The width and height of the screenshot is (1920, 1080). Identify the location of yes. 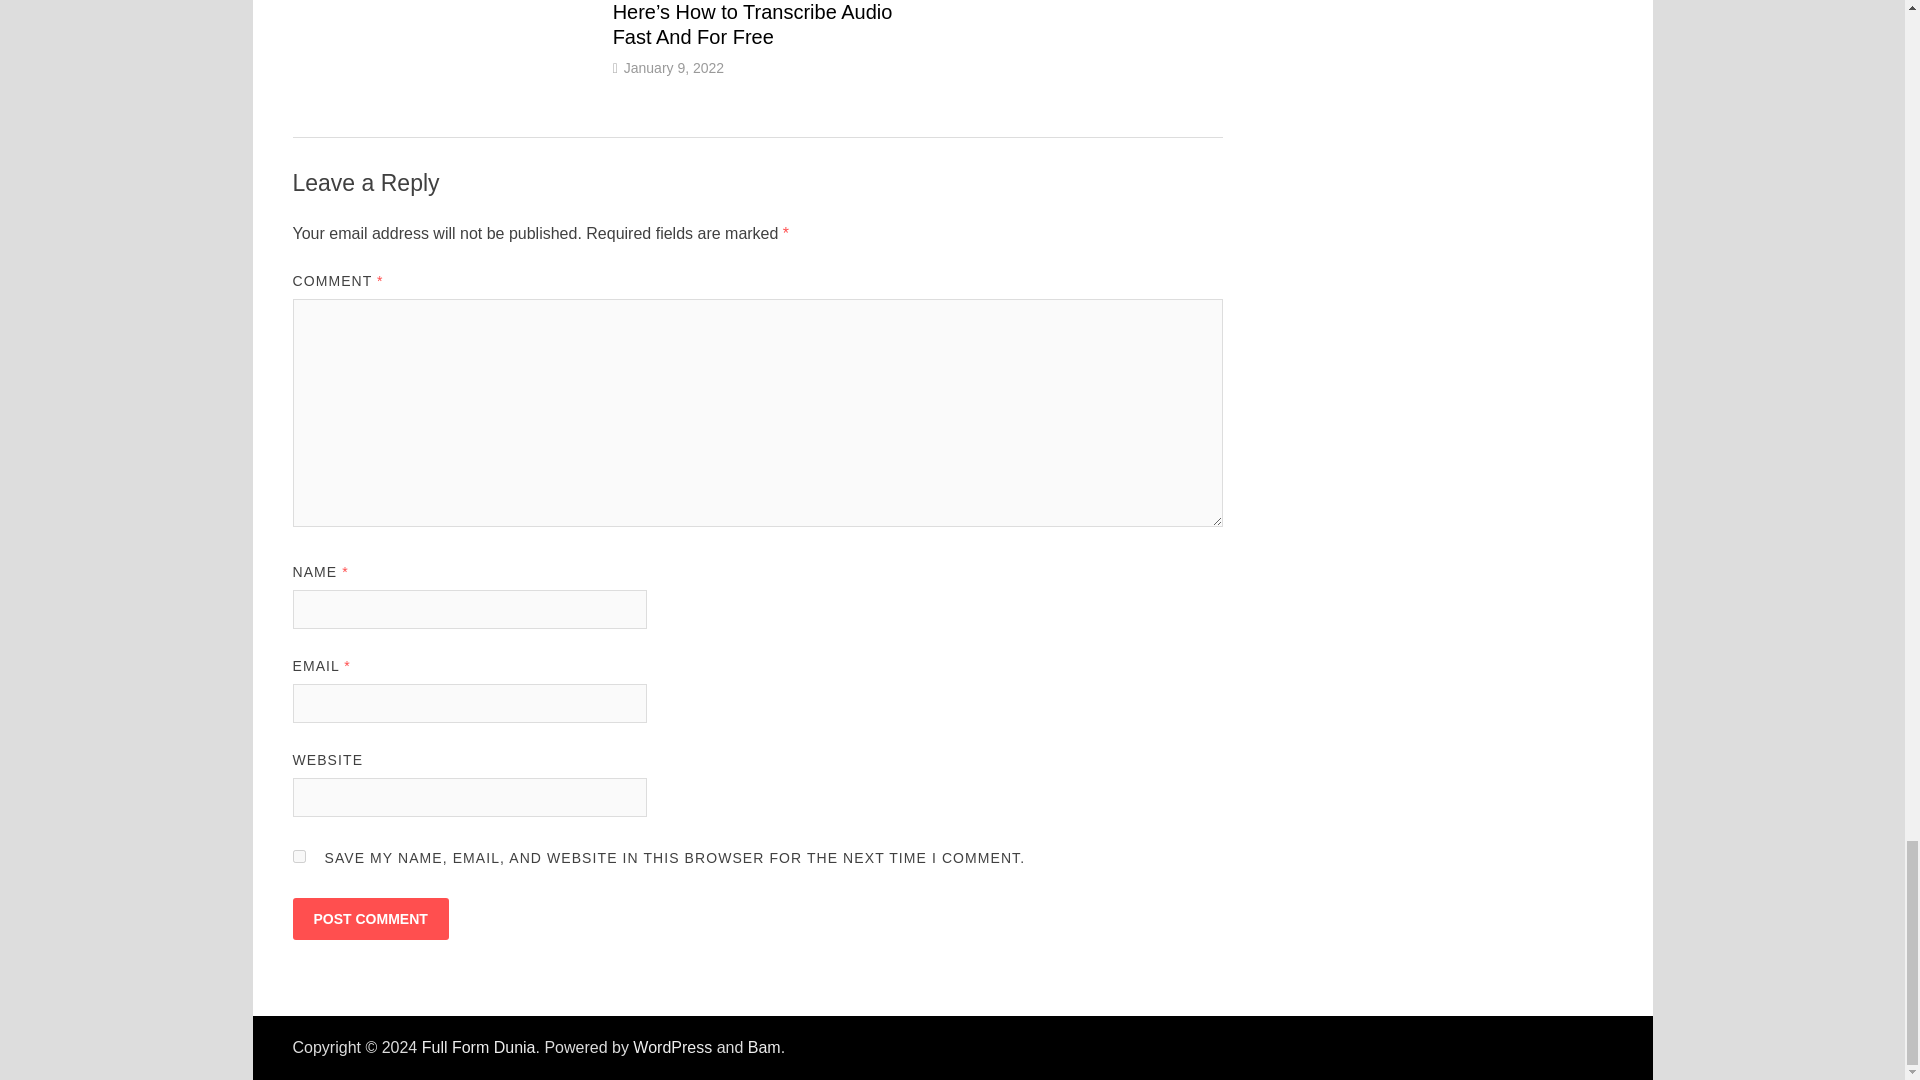
(298, 856).